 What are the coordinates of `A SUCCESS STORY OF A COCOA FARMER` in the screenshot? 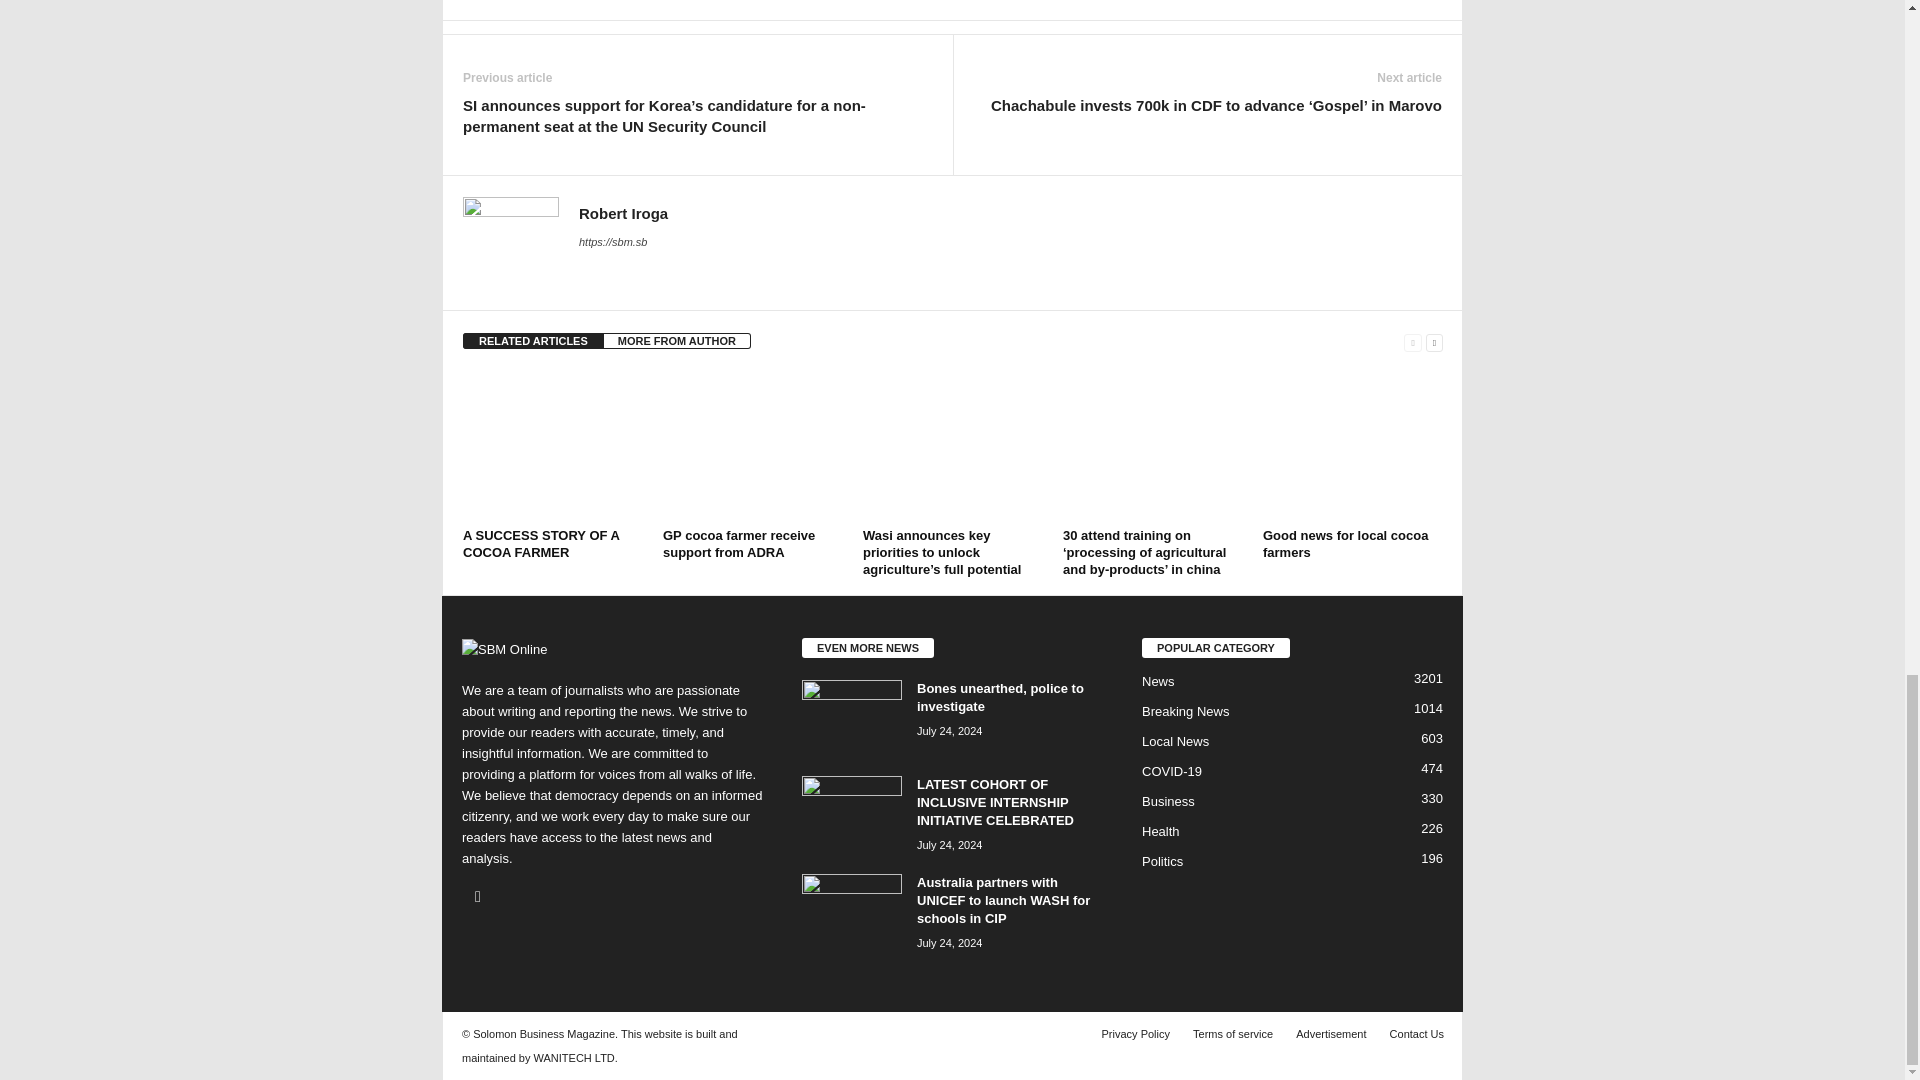 It's located at (552, 446).